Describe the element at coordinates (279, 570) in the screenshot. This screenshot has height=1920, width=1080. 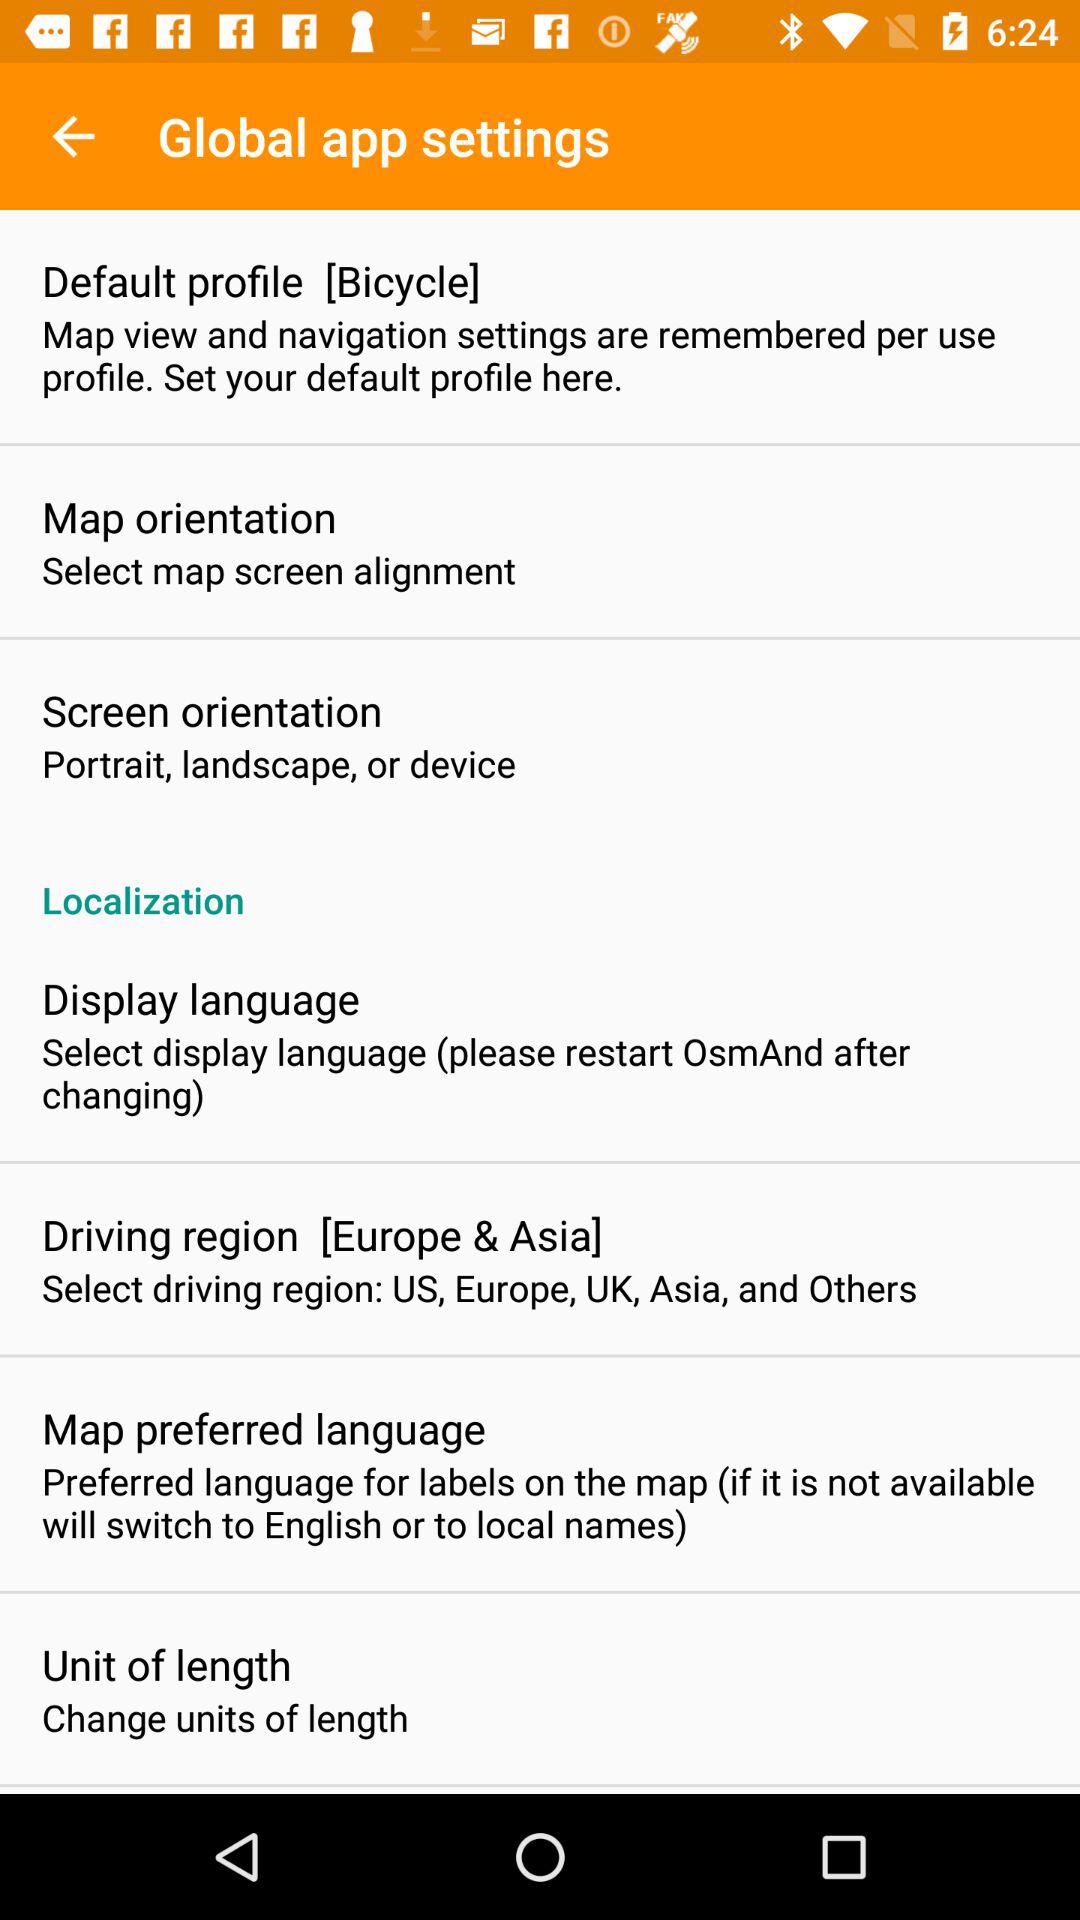
I see `flip to select map screen` at that location.